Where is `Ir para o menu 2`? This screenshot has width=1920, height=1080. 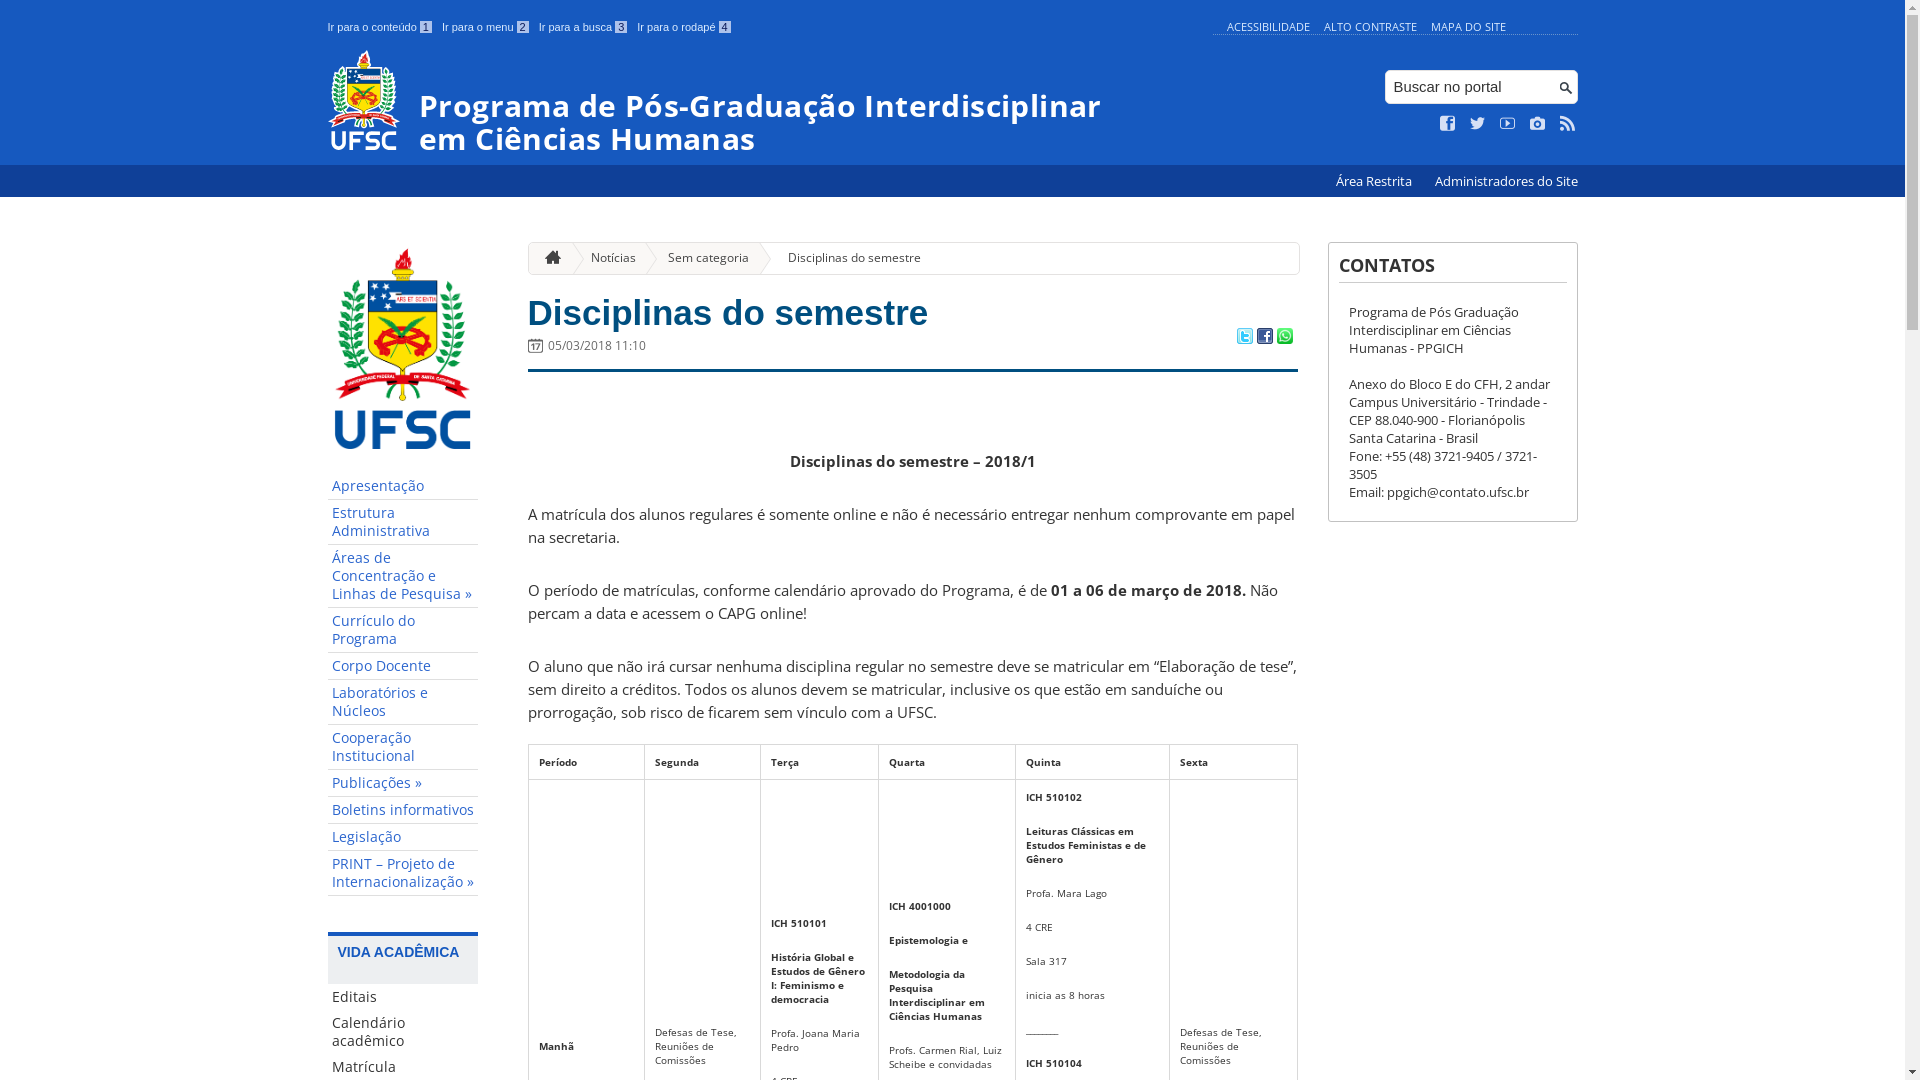 Ir para o menu 2 is located at coordinates (486, 27).